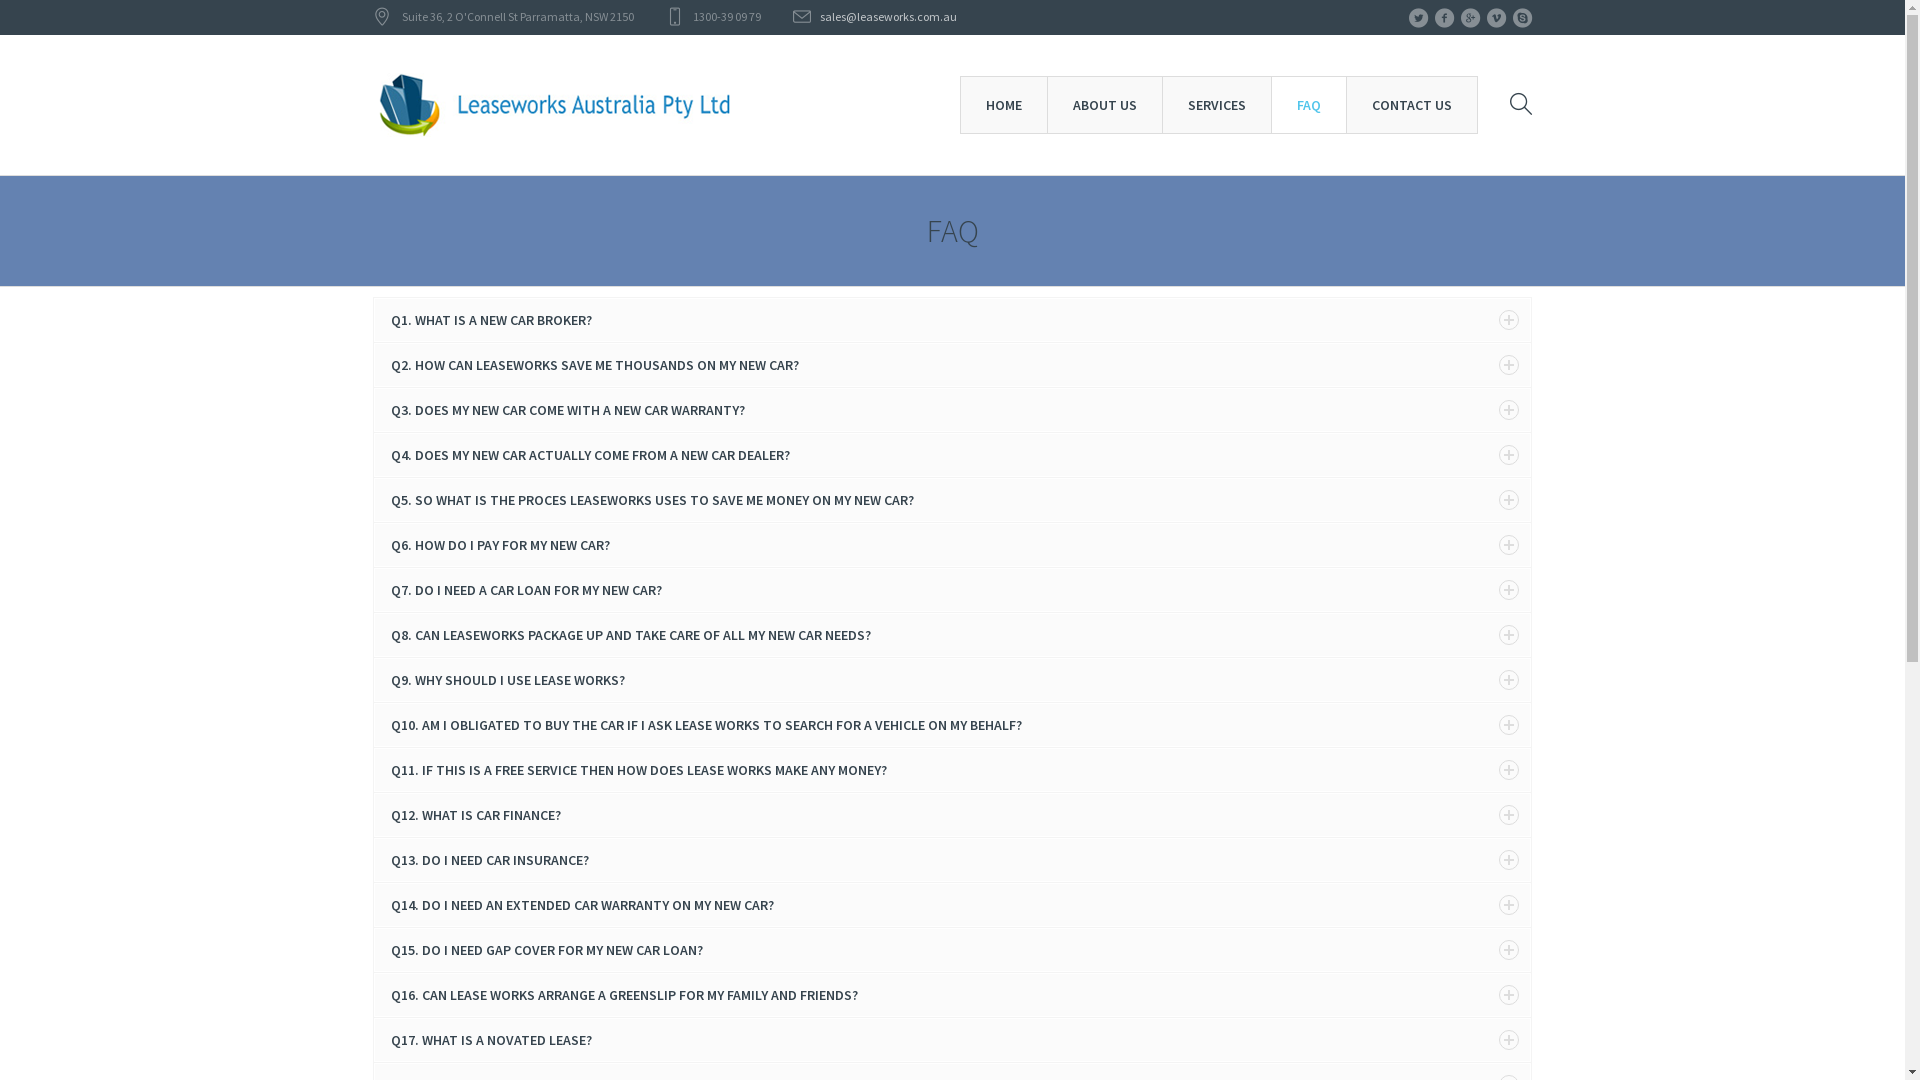 Image resolution: width=1920 pixels, height=1080 pixels. What do you see at coordinates (952, 904) in the screenshot?
I see `Q14. DO I NEED AN EXTENDED CAR WARRANTY ON MY NEW CAR?` at bounding box center [952, 904].